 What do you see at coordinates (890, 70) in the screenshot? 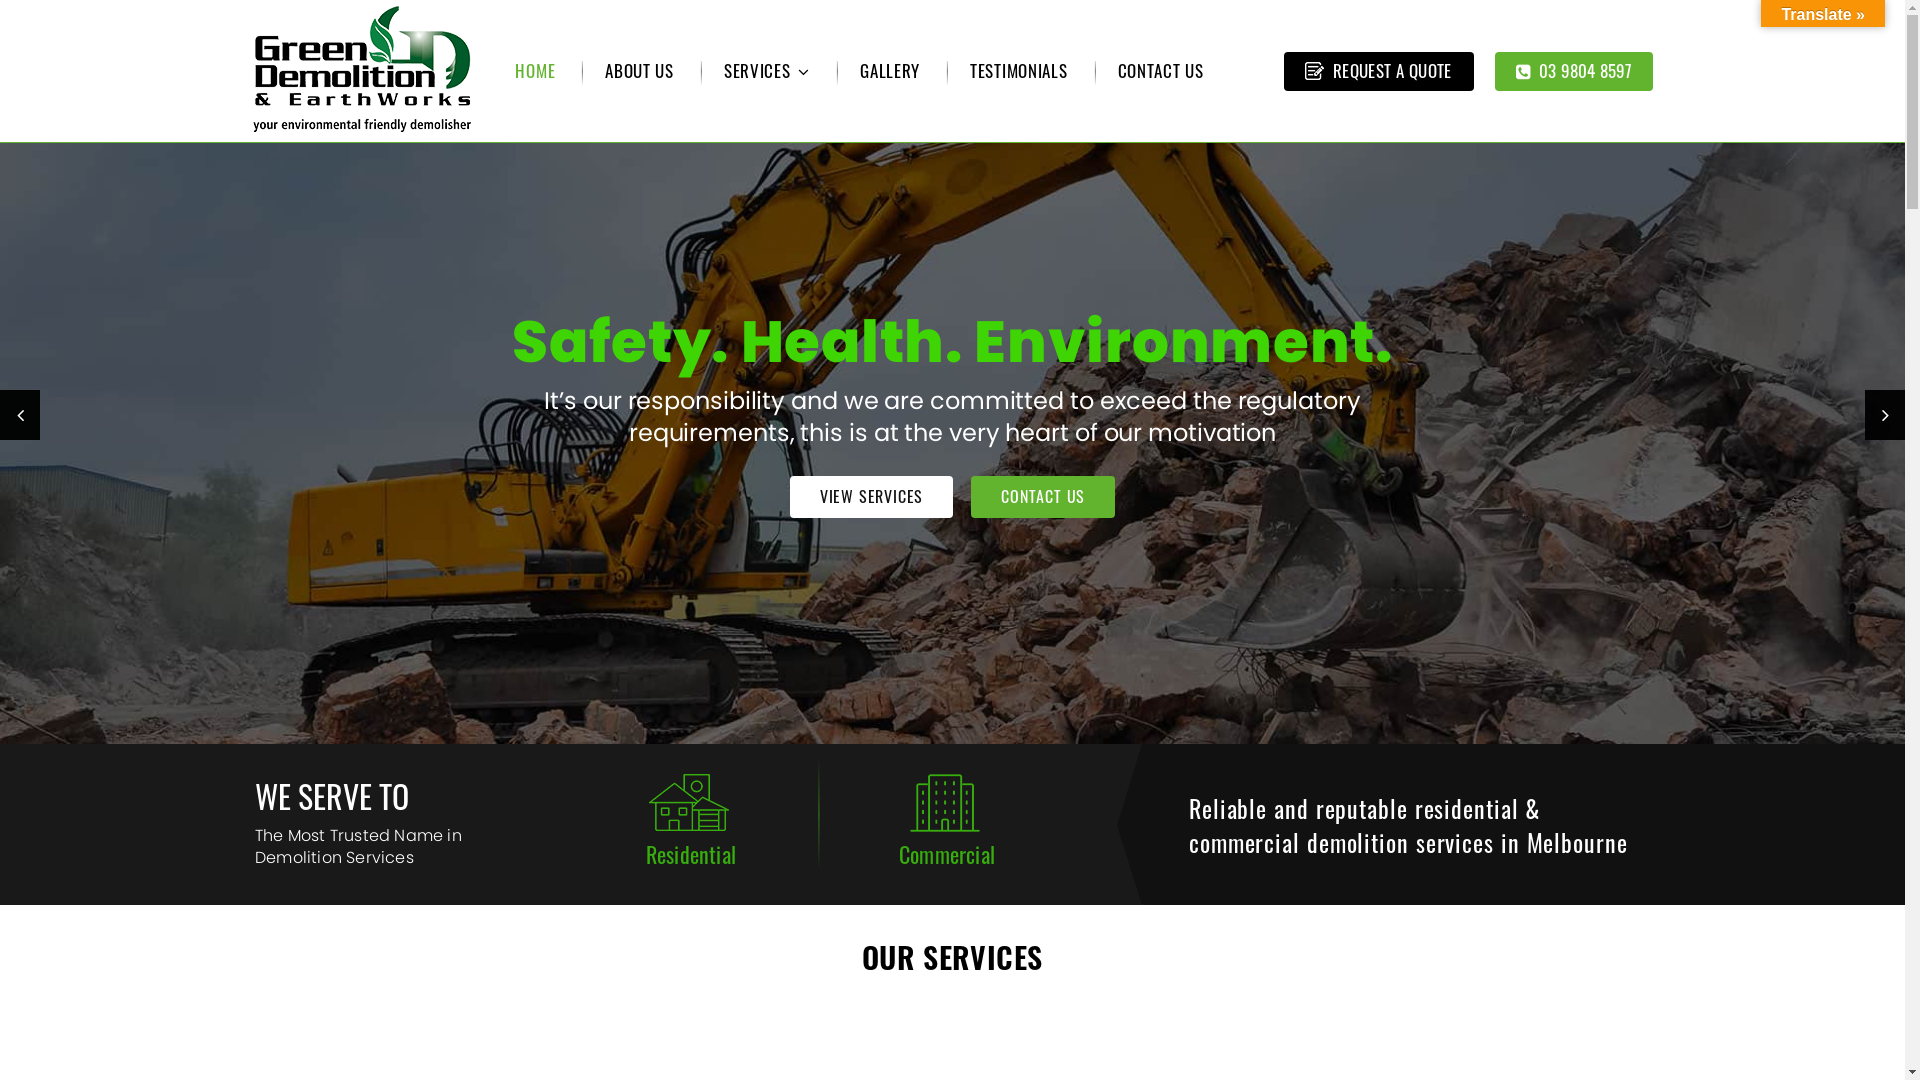
I see `GALLERY` at bounding box center [890, 70].